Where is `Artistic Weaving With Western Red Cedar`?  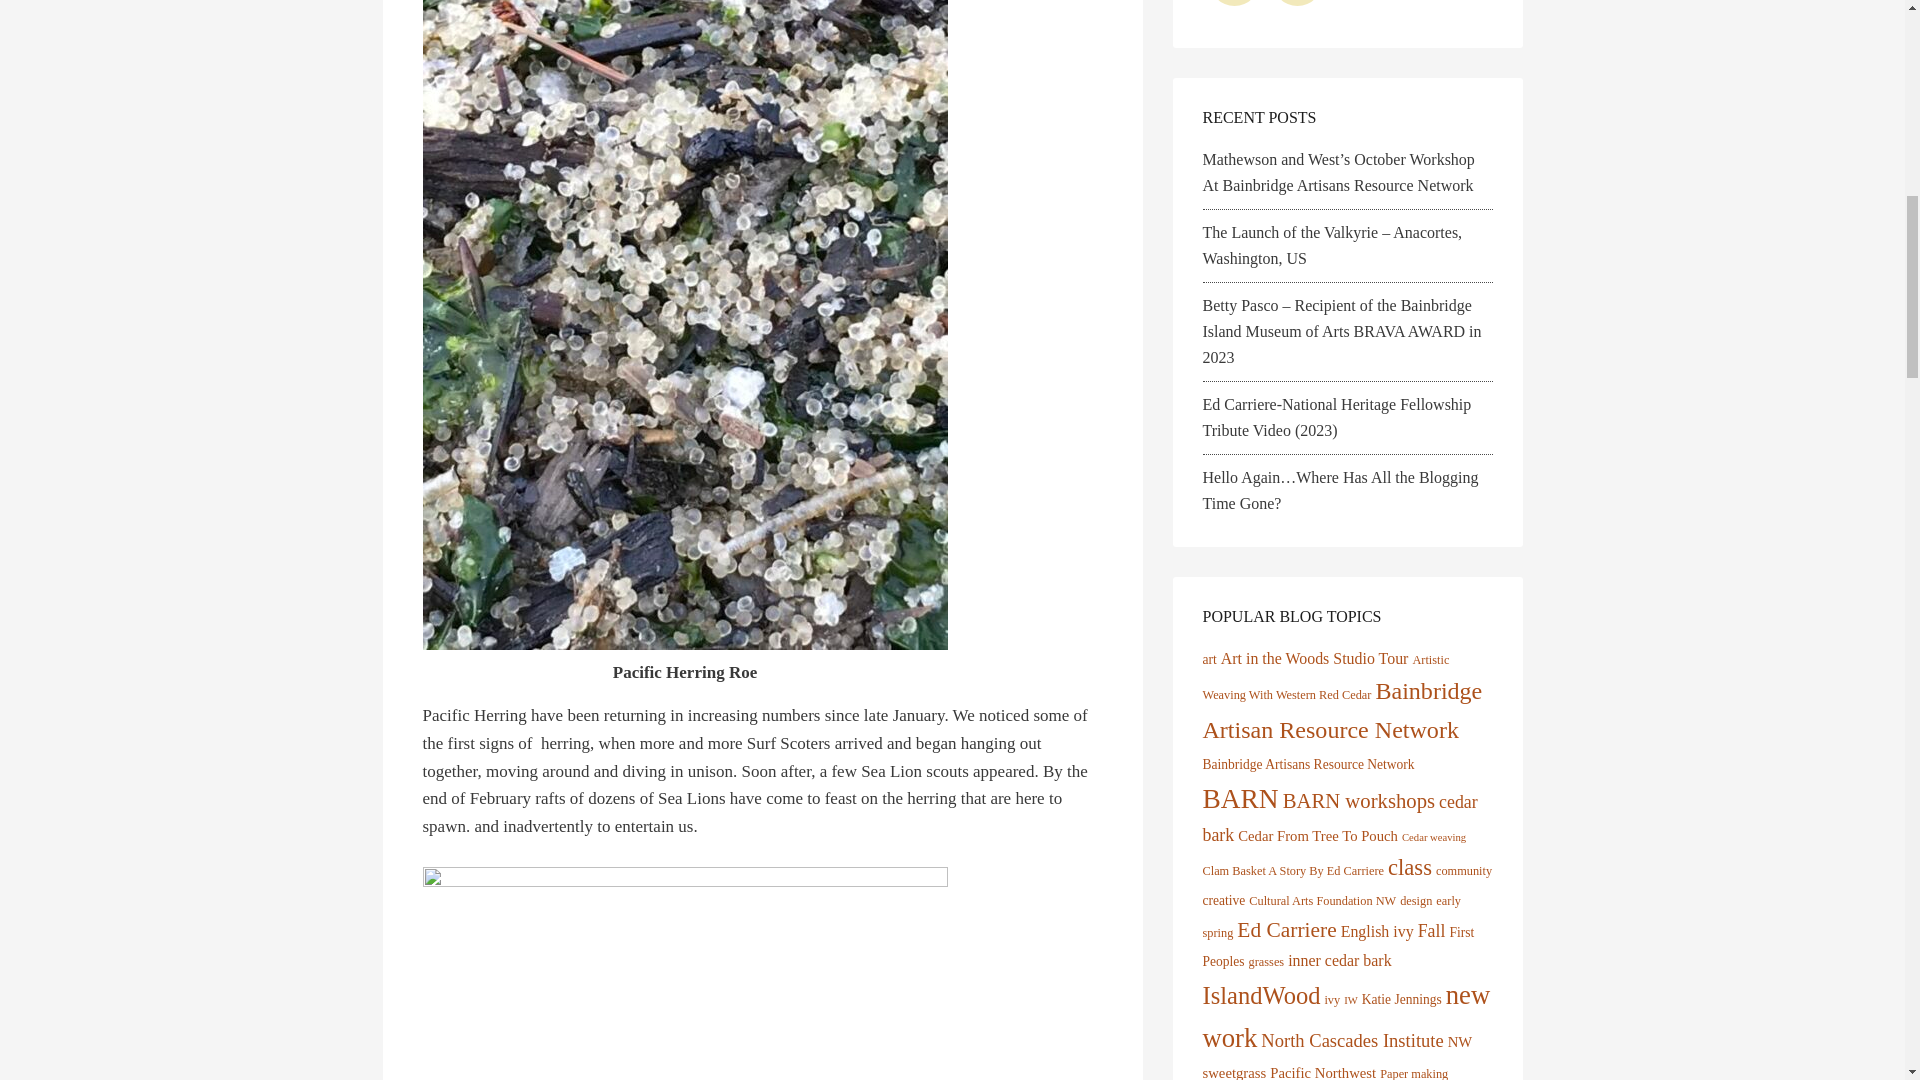 Artistic Weaving With Western Red Cedar is located at coordinates (1325, 678).